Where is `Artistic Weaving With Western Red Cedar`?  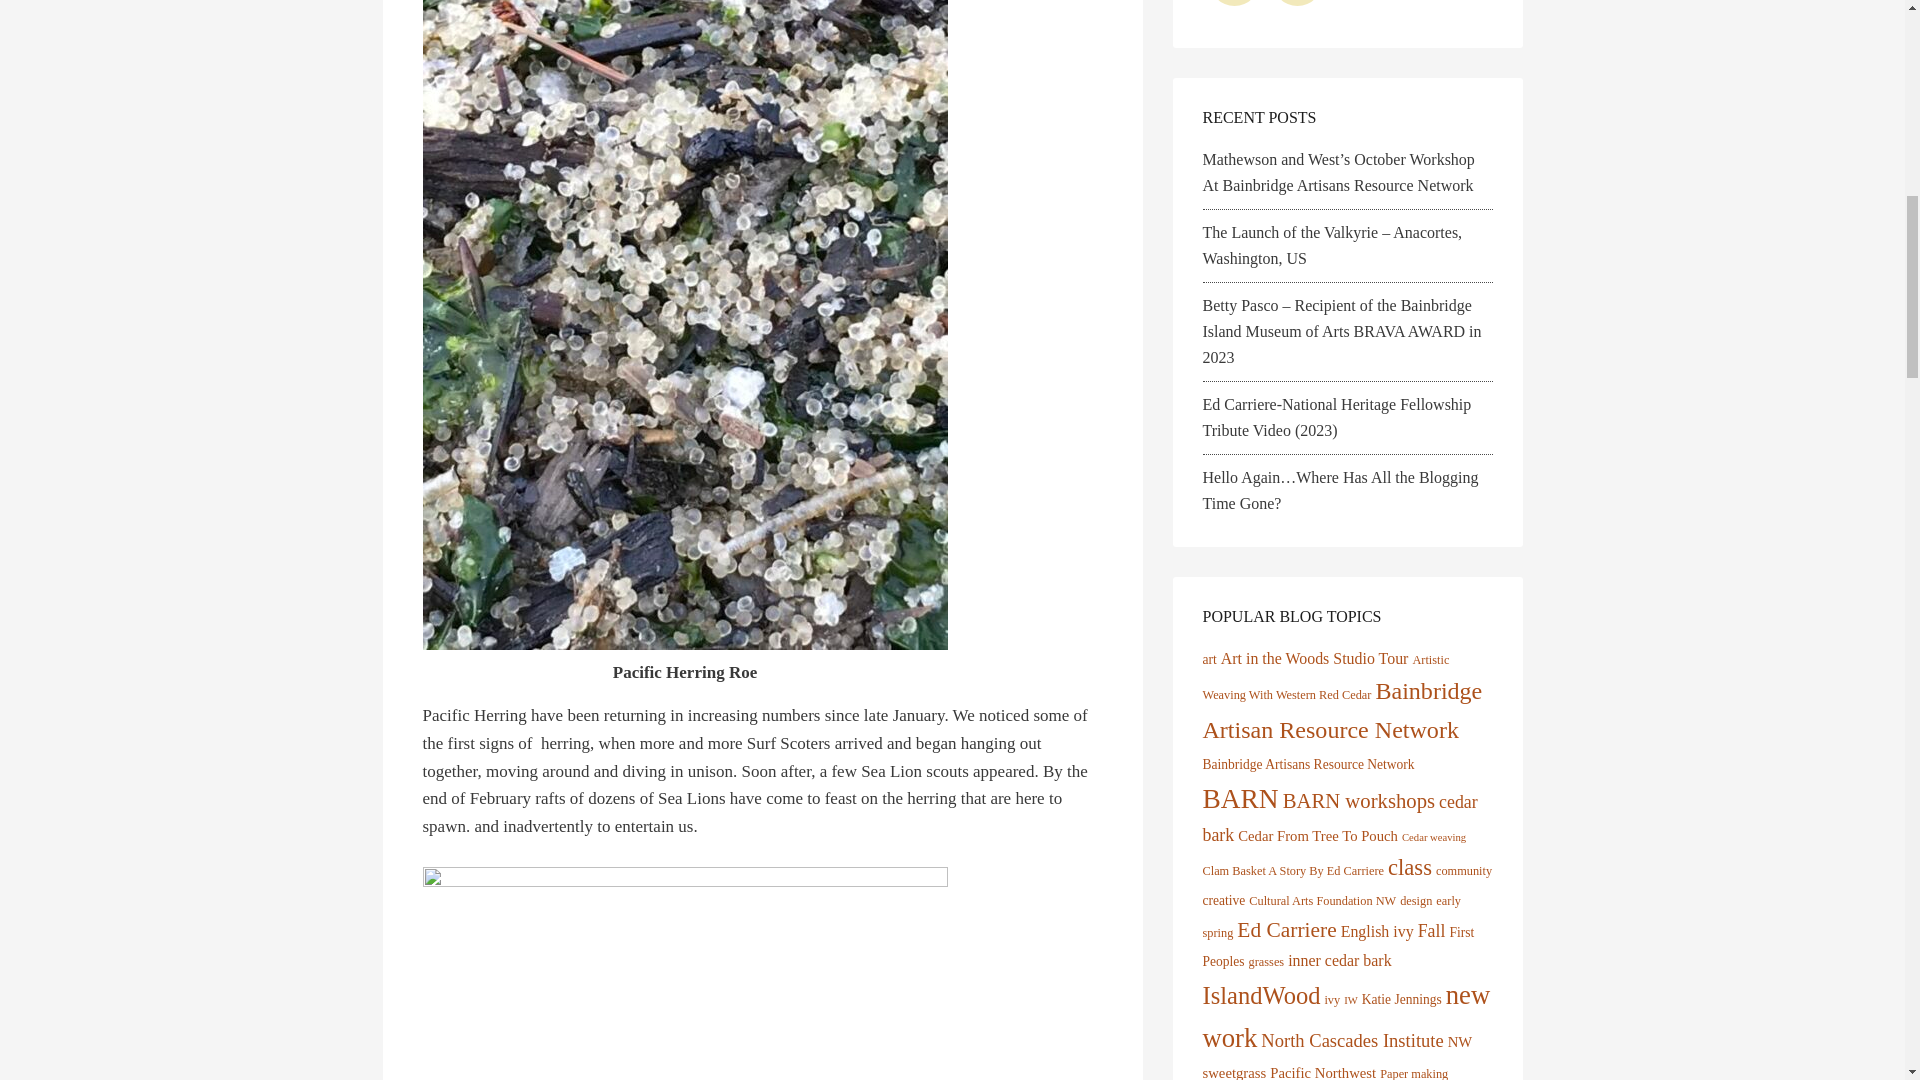 Artistic Weaving With Western Red Cedar is located at coordinates (1325, 678).